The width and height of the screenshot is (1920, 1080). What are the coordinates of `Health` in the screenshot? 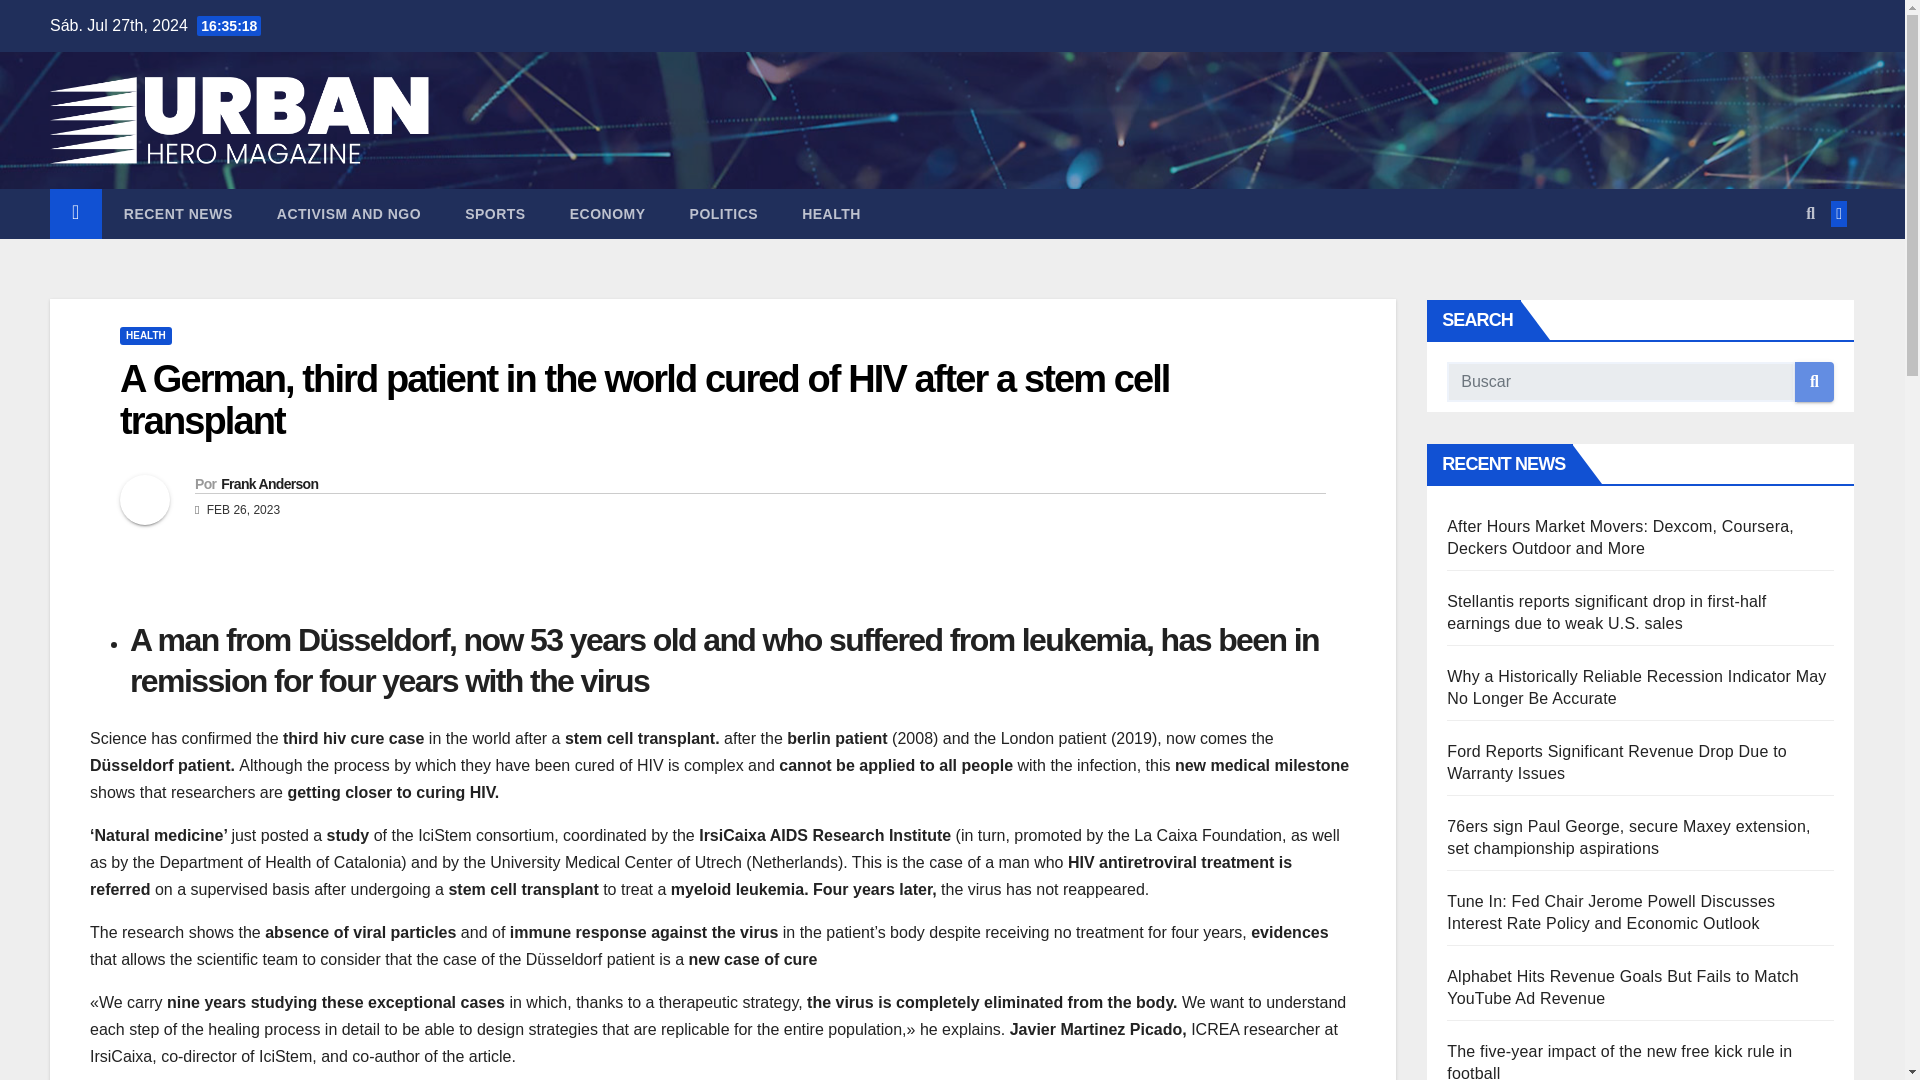 It's located at (831, 214).